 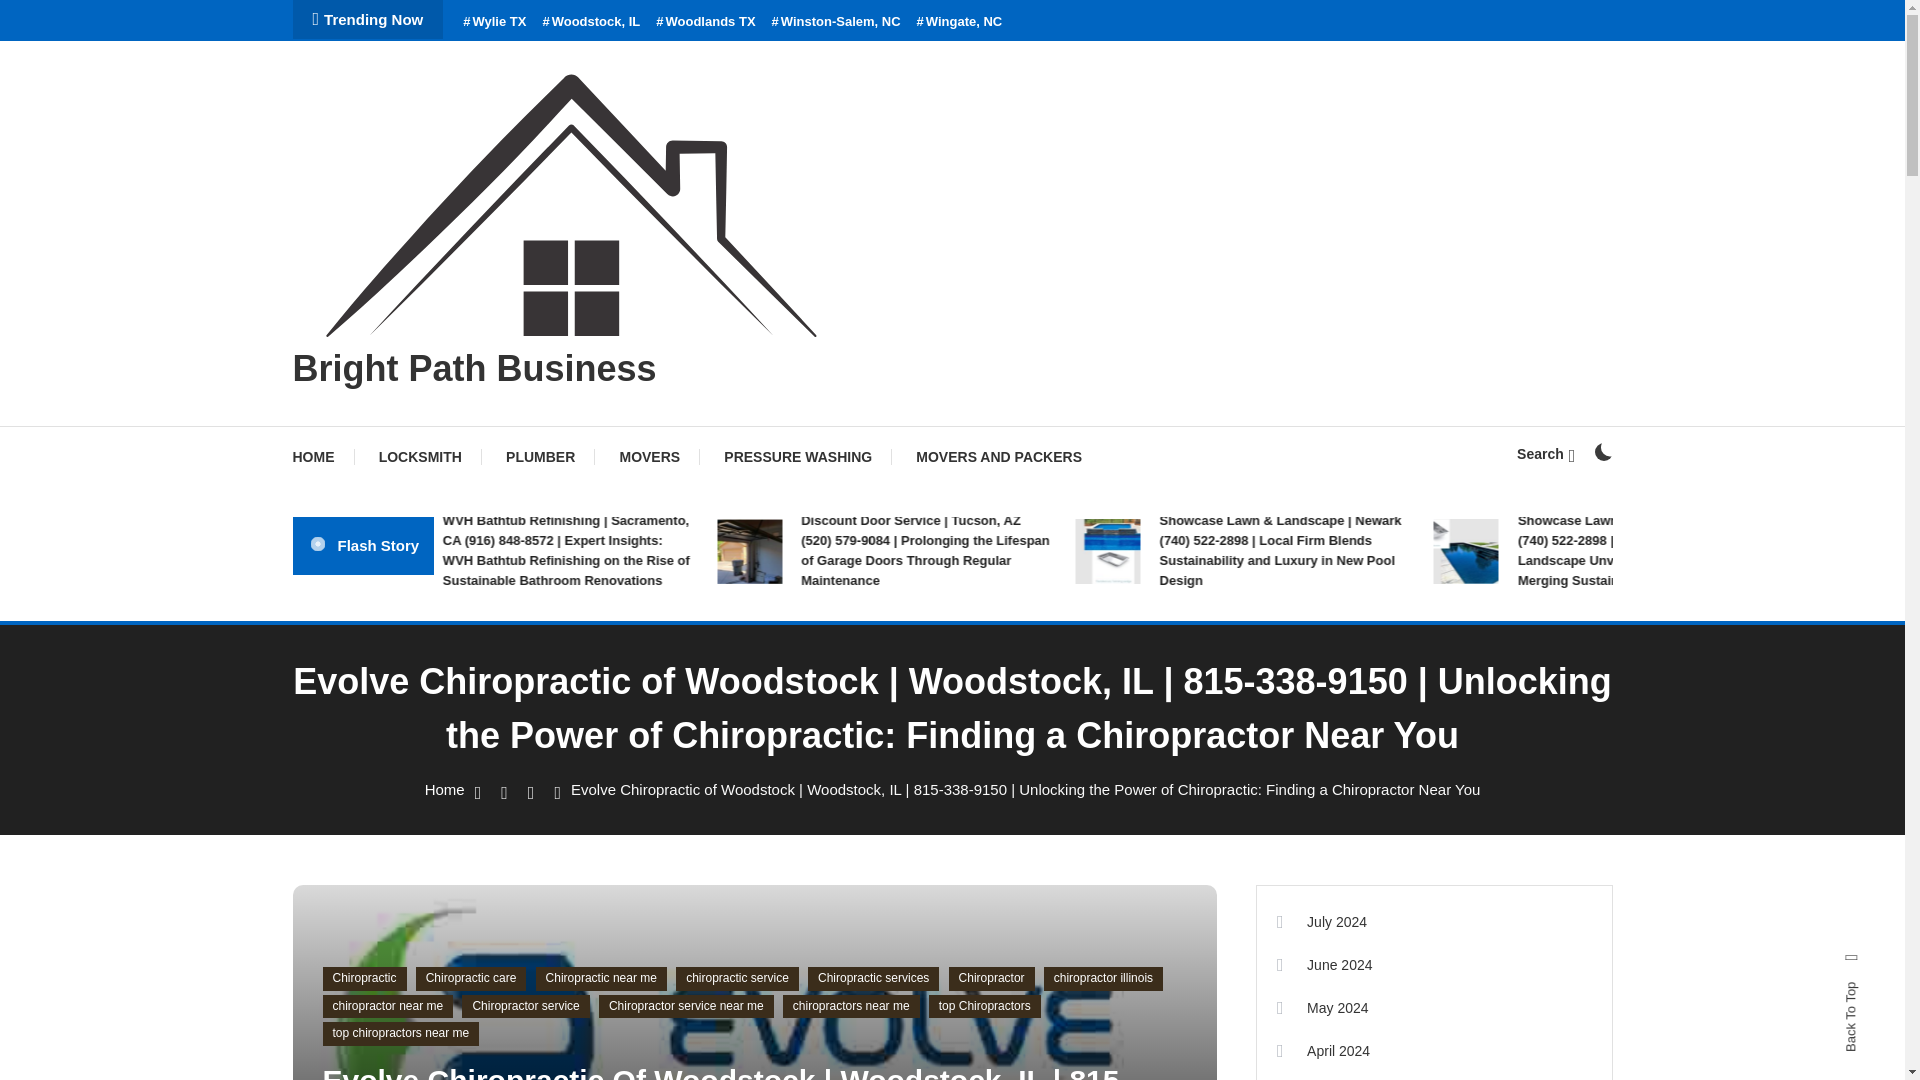 I want to click on Wylie TX, so click(x=494, y=22).